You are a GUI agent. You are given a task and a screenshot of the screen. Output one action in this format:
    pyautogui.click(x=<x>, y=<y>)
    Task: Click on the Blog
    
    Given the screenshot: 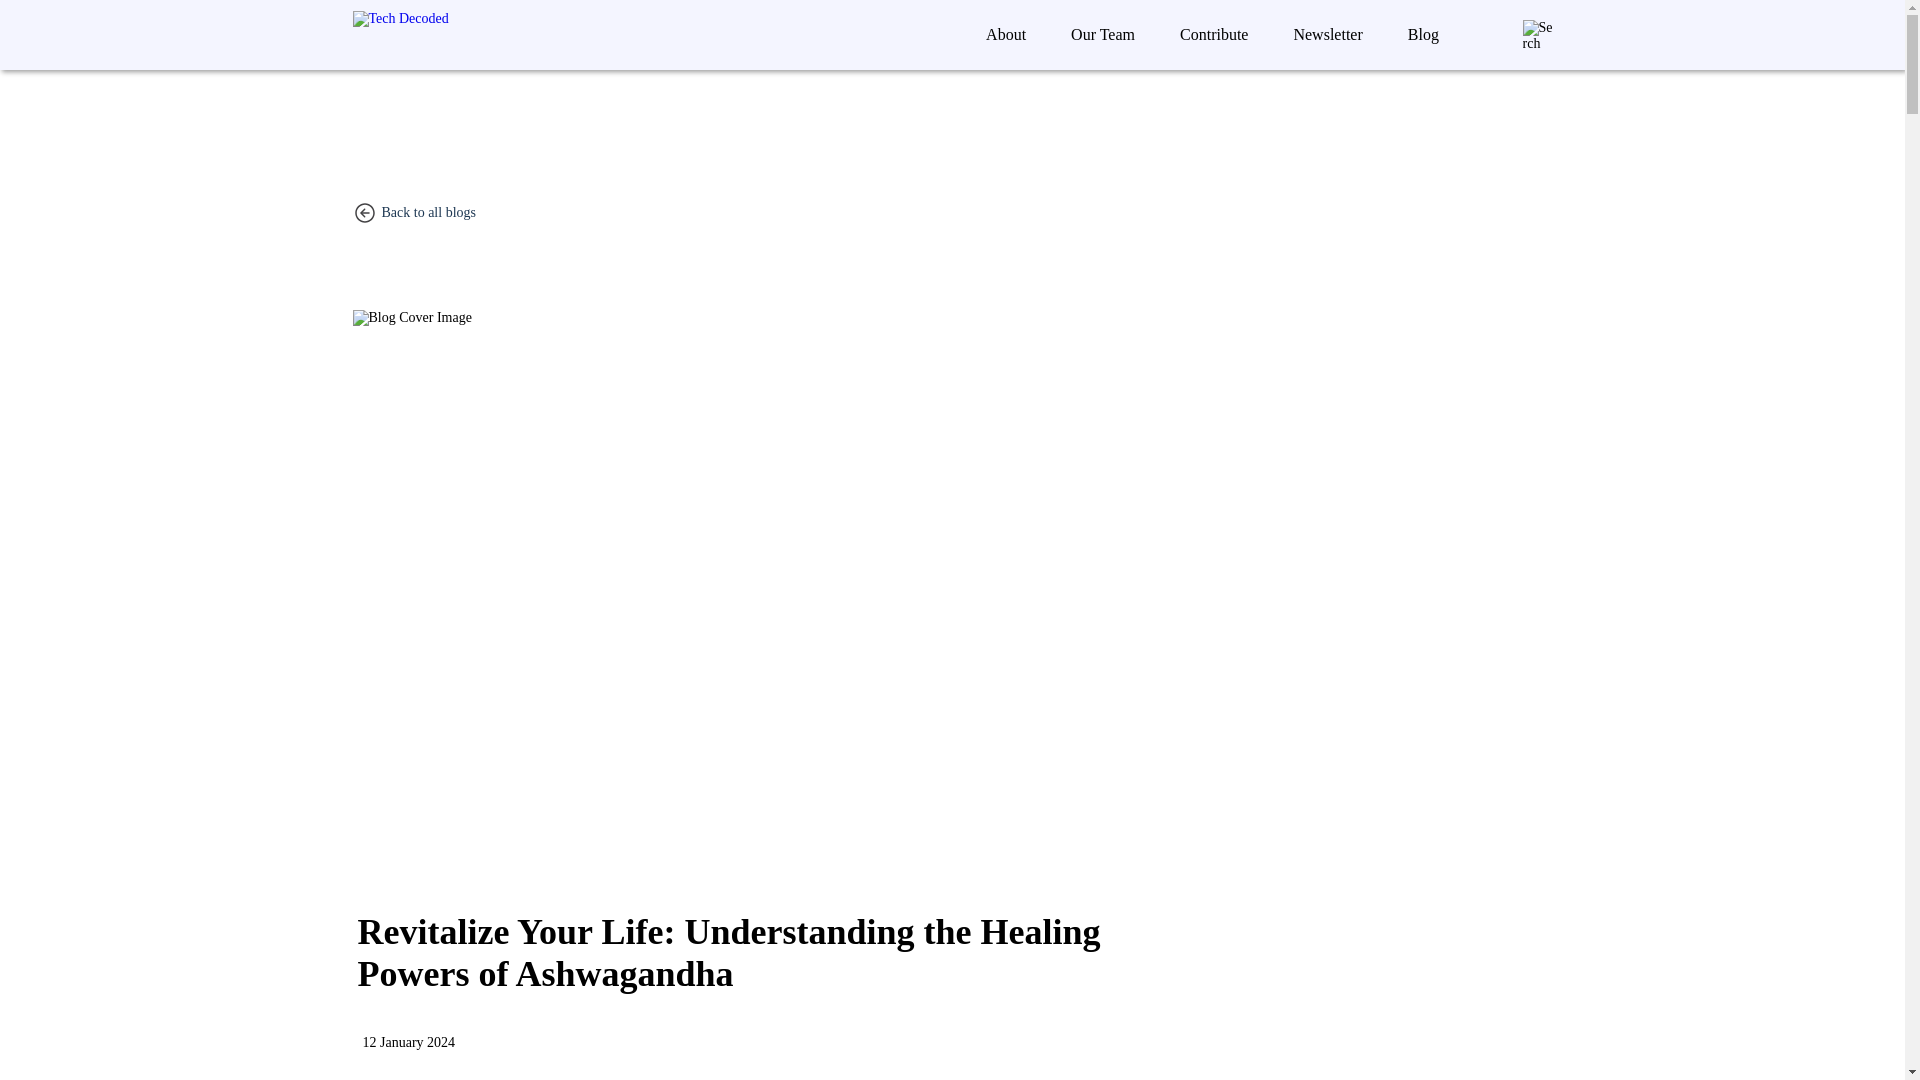 What is the action you would take?
    pyautogui.click(x=1424, y=34)
    